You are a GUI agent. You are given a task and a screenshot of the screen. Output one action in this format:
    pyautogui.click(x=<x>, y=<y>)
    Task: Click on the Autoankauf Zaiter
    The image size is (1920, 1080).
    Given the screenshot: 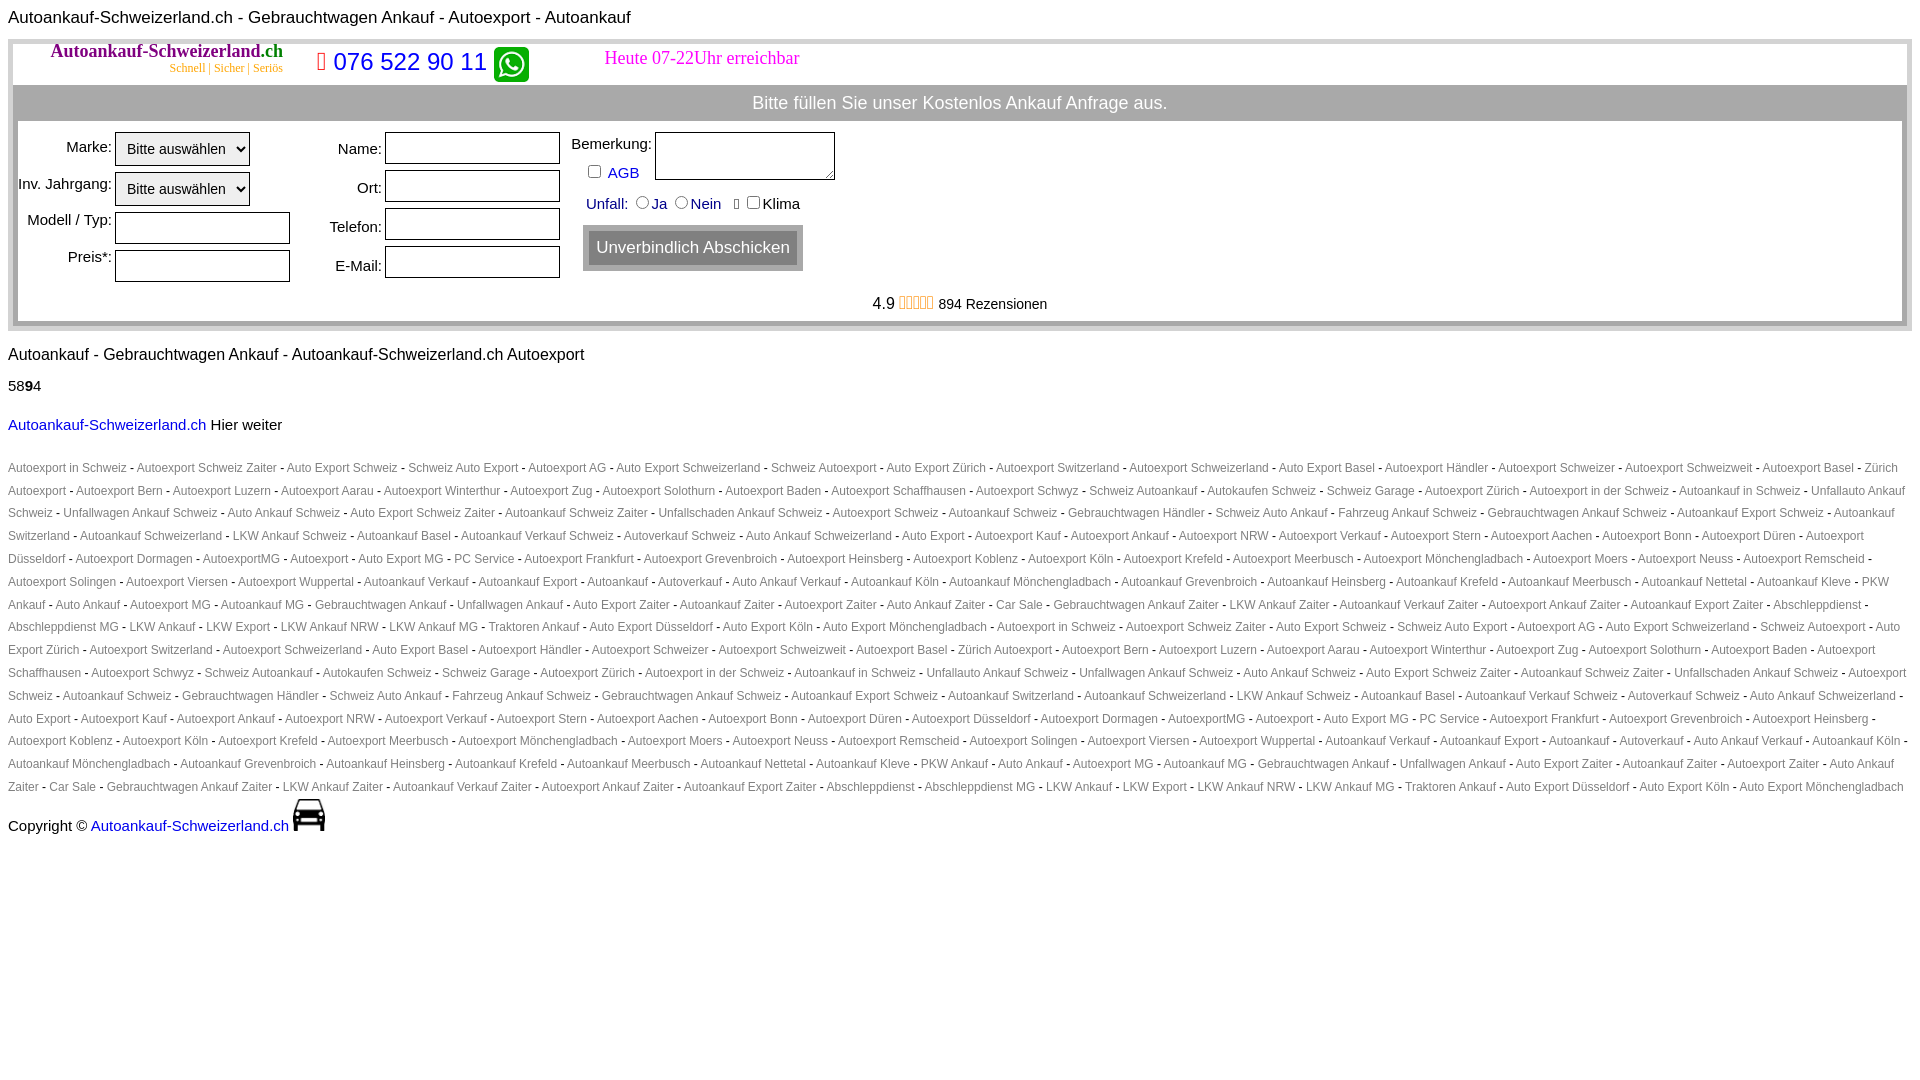 What is the action you would take?
    pyautogui.click(x=1670, y=764)
    